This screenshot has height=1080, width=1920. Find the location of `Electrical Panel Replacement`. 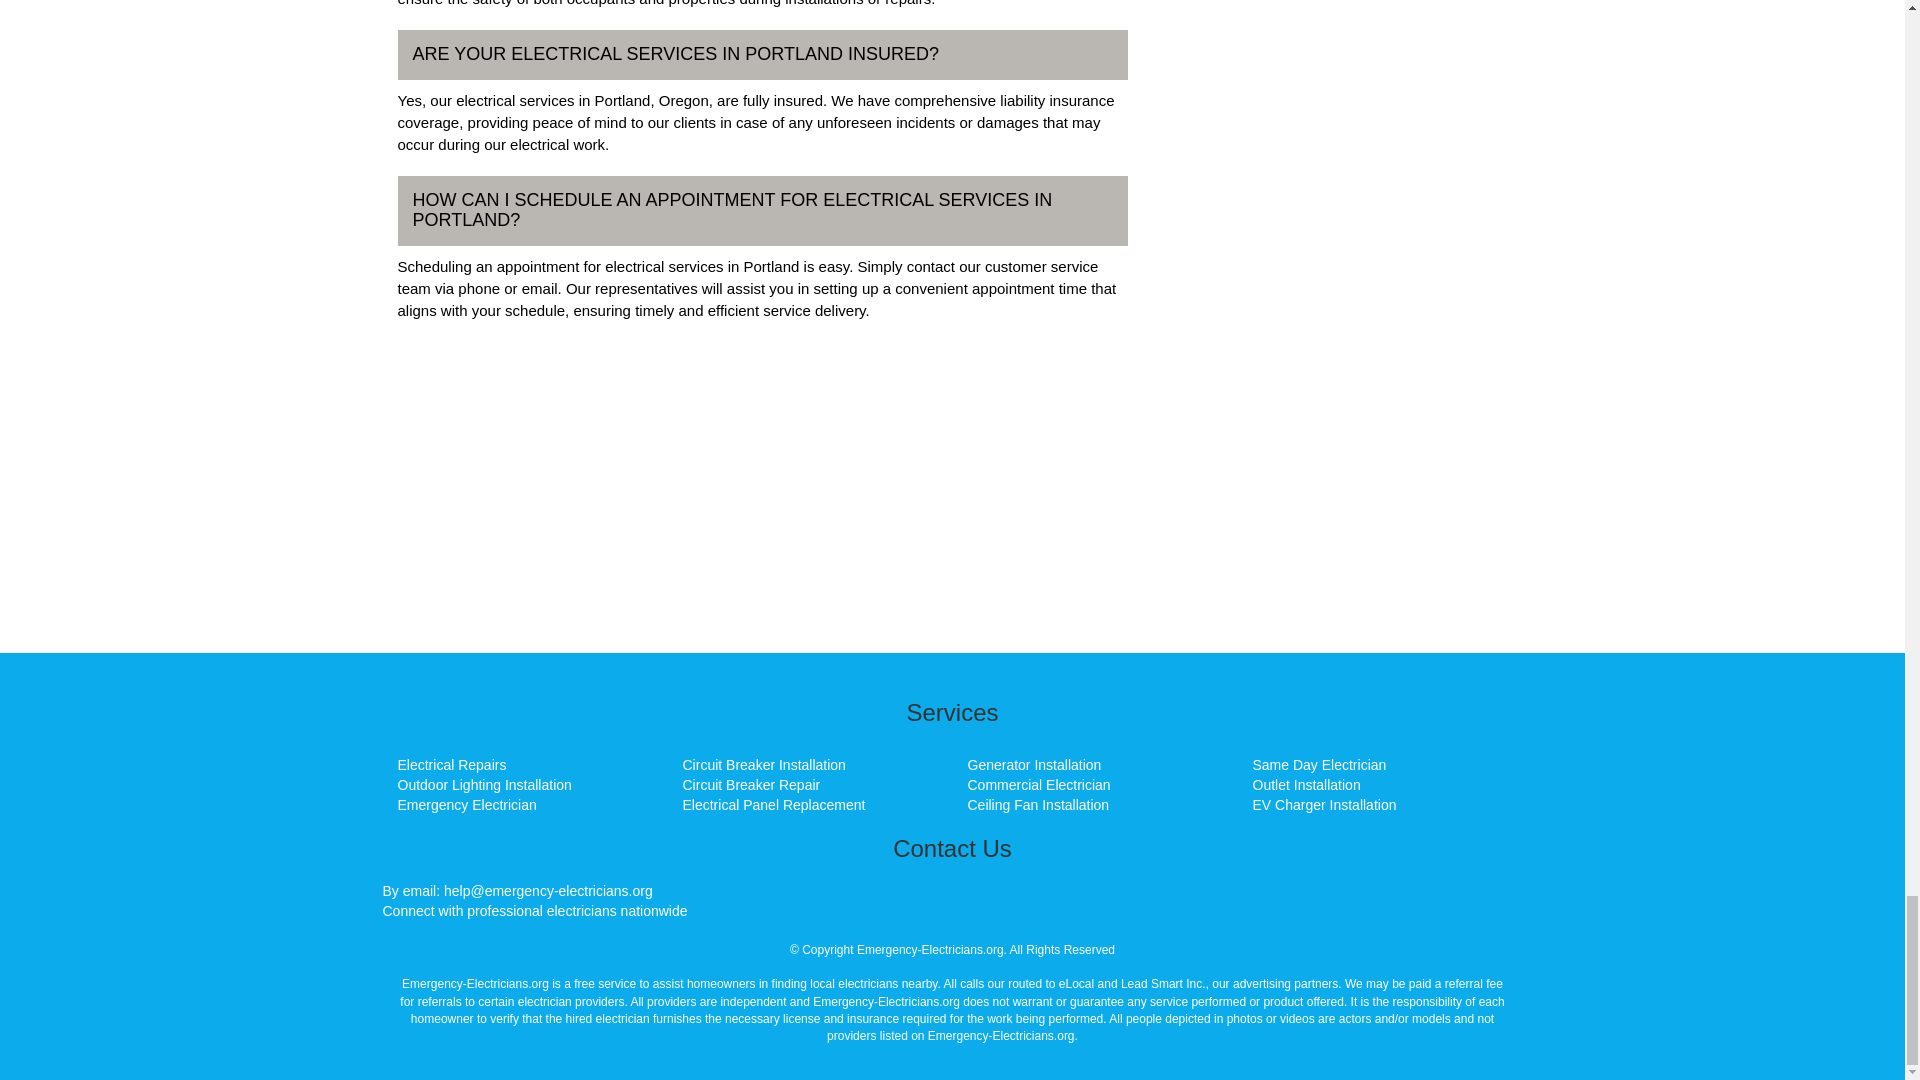

Electrical Panel Replacement is located at coordinates (773, 805).